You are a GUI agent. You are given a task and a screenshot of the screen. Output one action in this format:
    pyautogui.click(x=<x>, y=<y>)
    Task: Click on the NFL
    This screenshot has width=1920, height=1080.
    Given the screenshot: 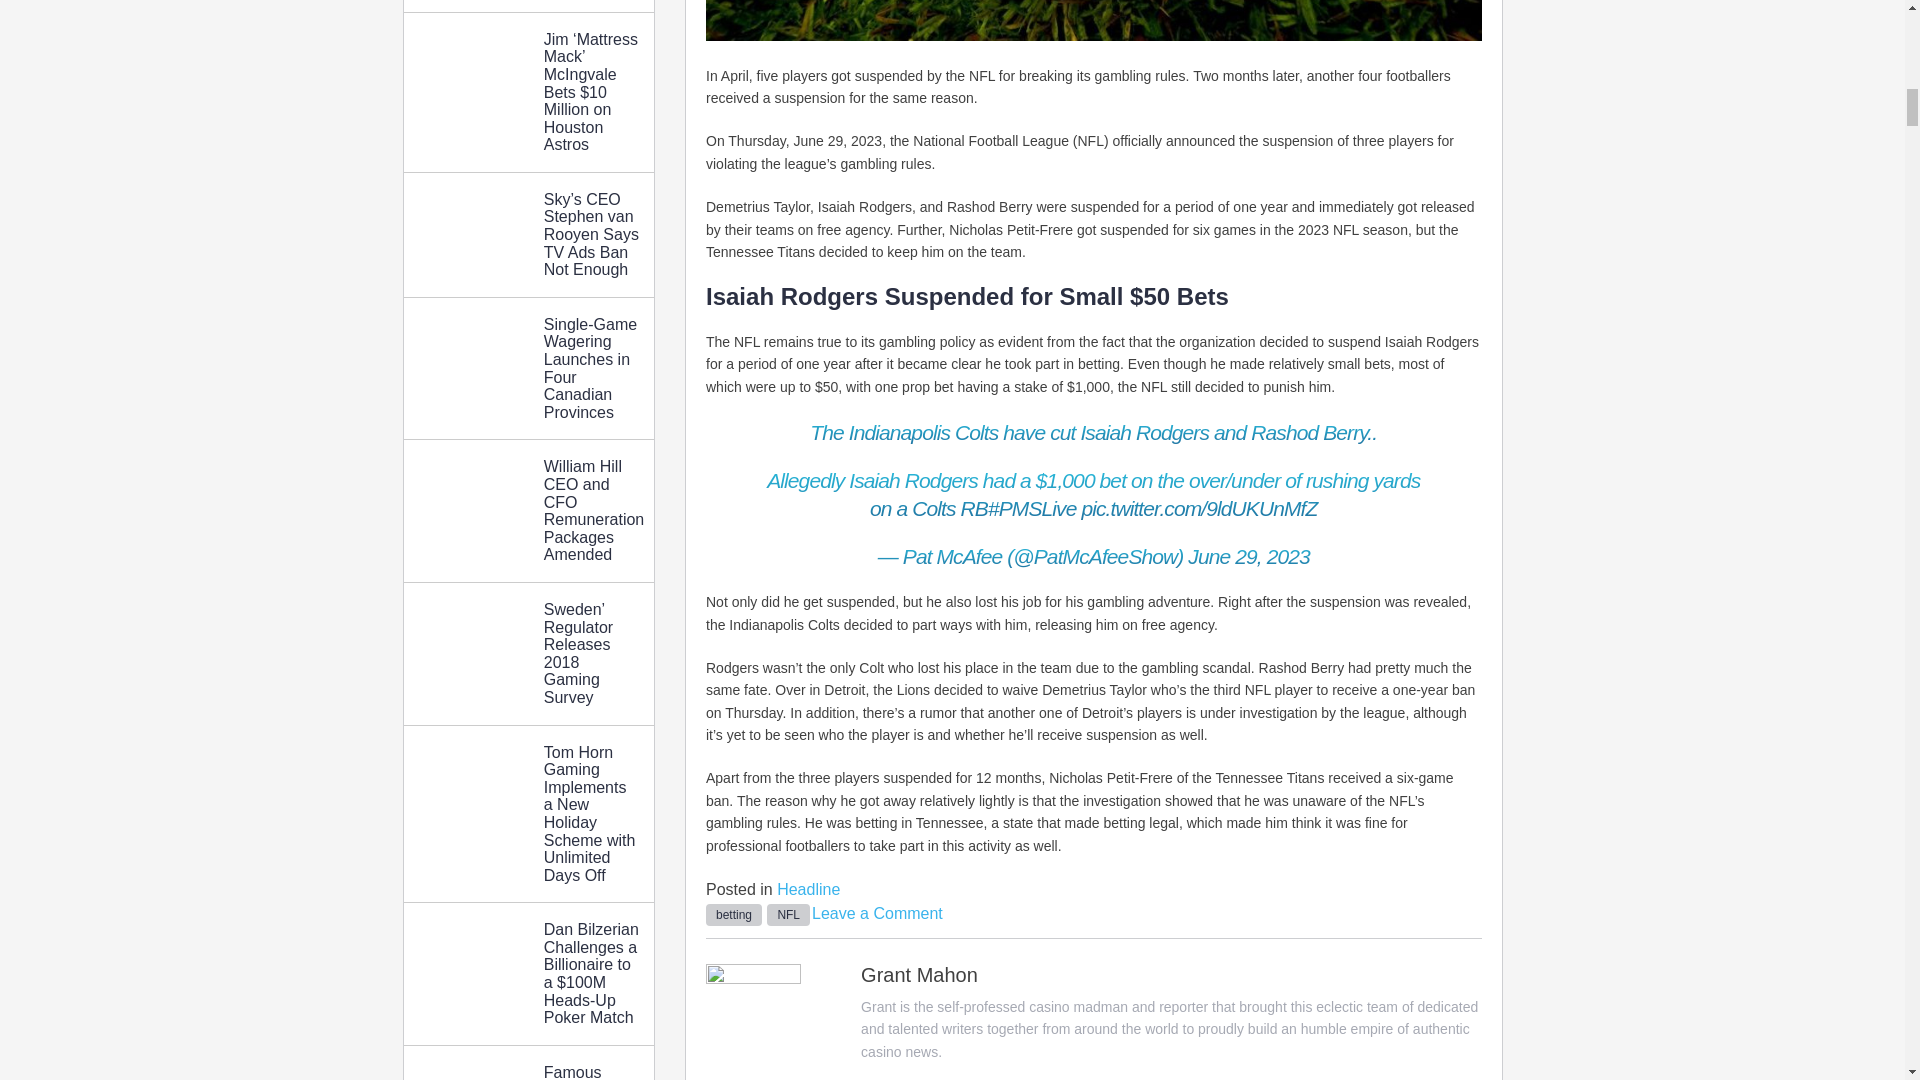 What is the action you would take?
    pyautogui.click(x=788, y=914)
    